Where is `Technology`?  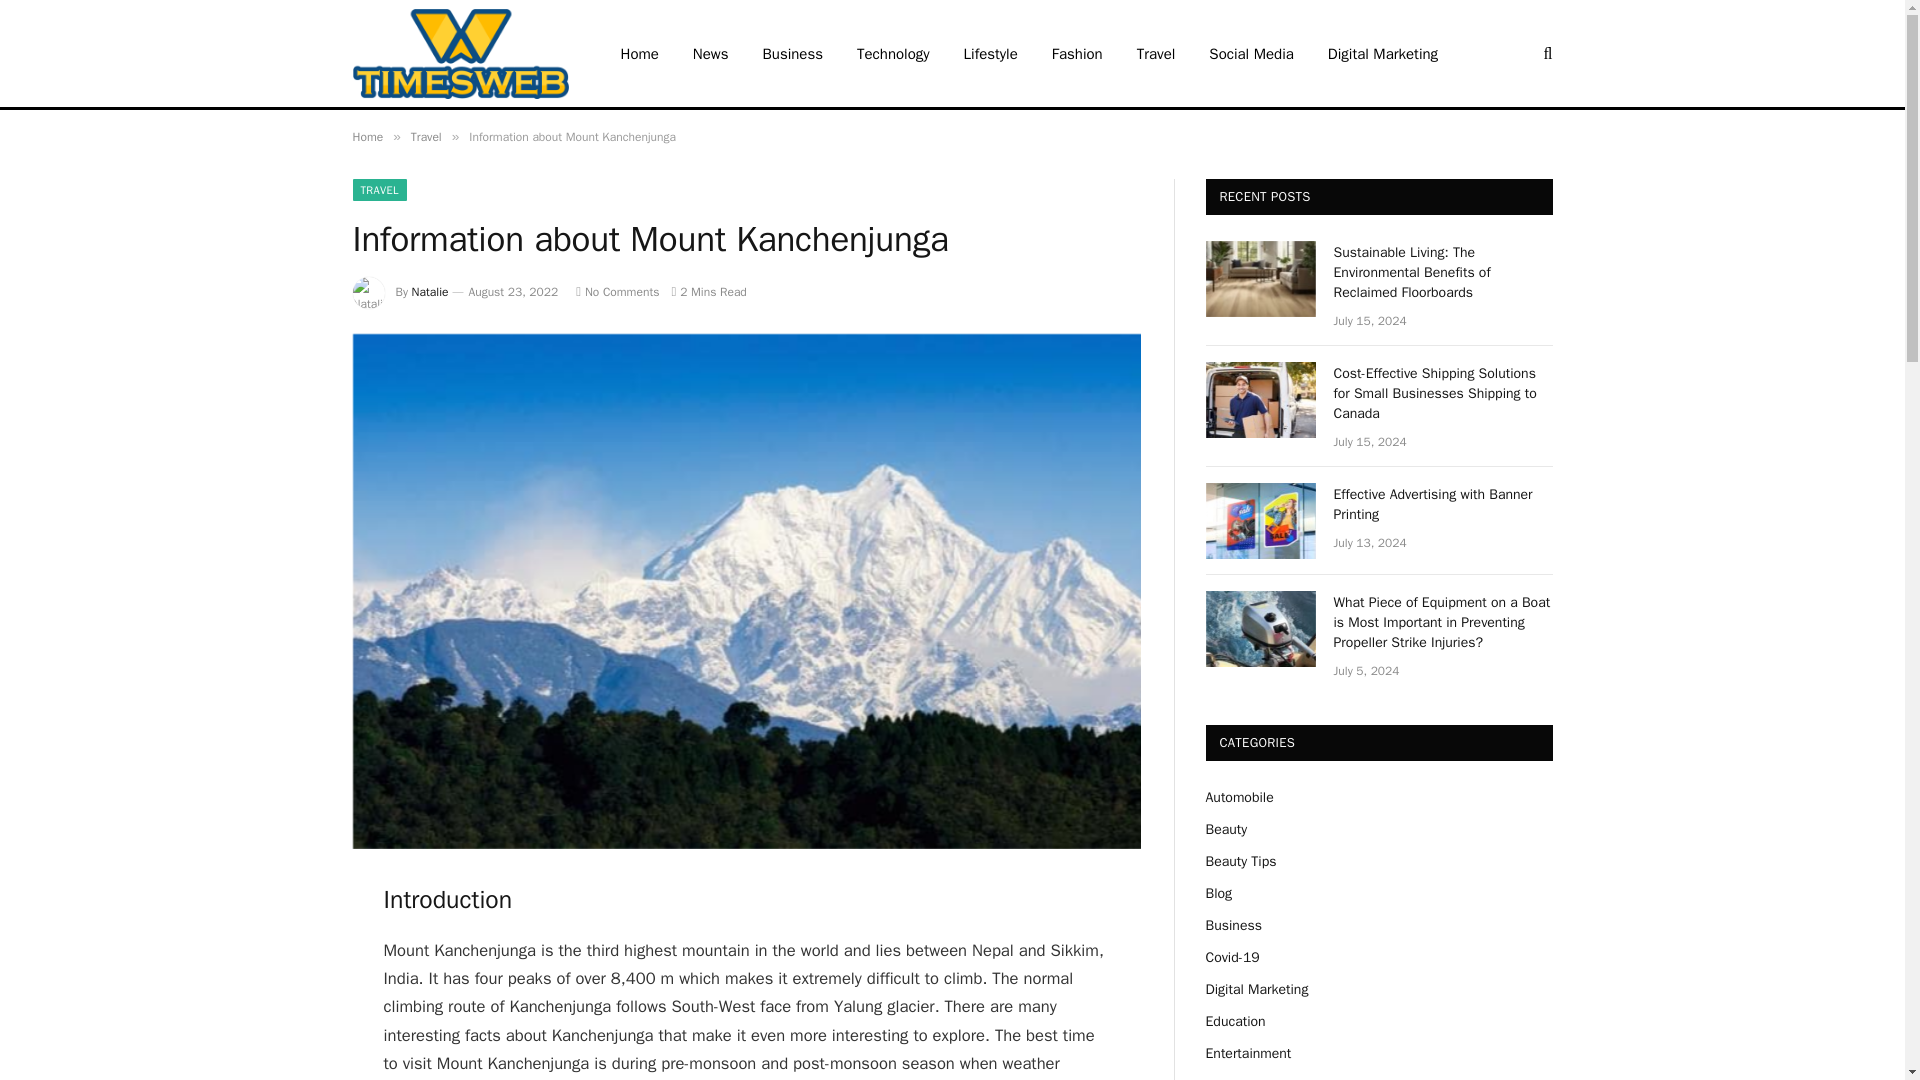
Technology is located at coordinates (893, 53).